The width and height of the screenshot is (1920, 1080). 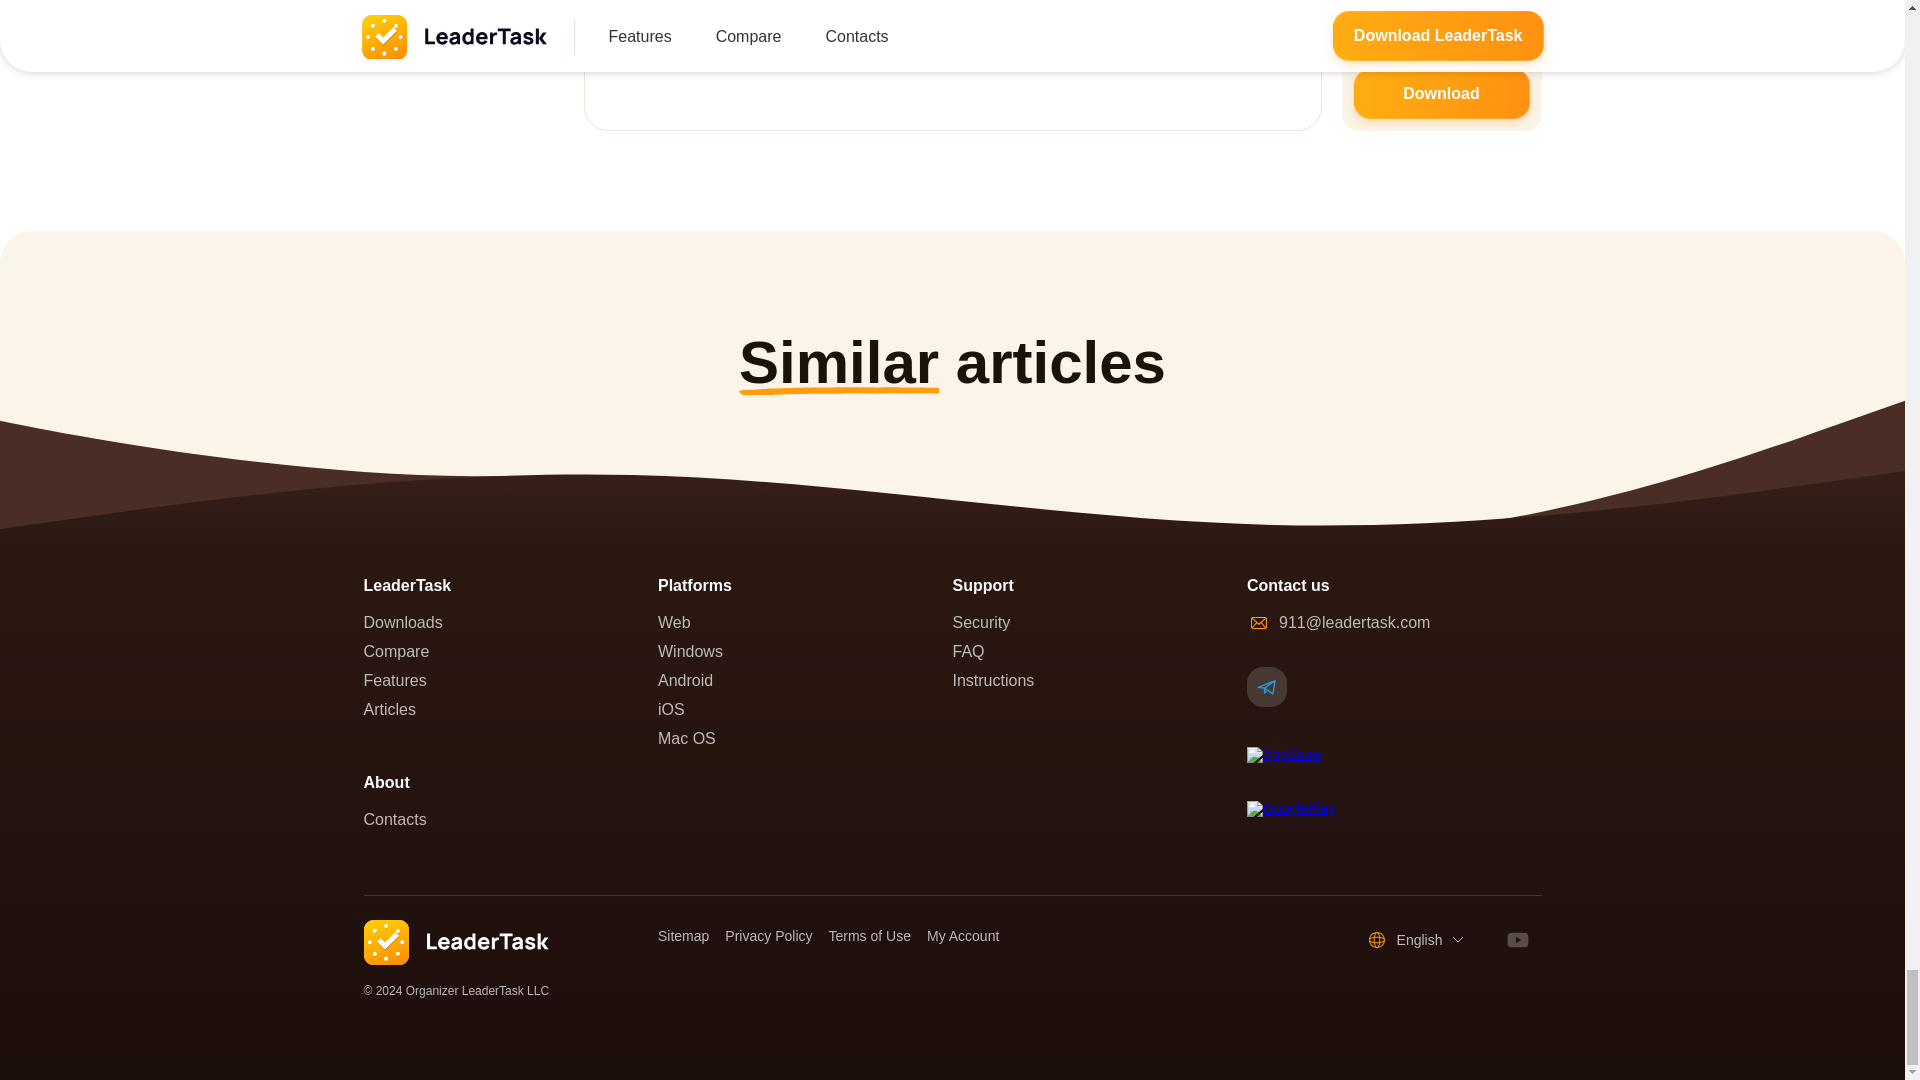 What do you see at coordinates (805, 709) in the screenshot?
I see `iOS` at bounding box center [805, 709].